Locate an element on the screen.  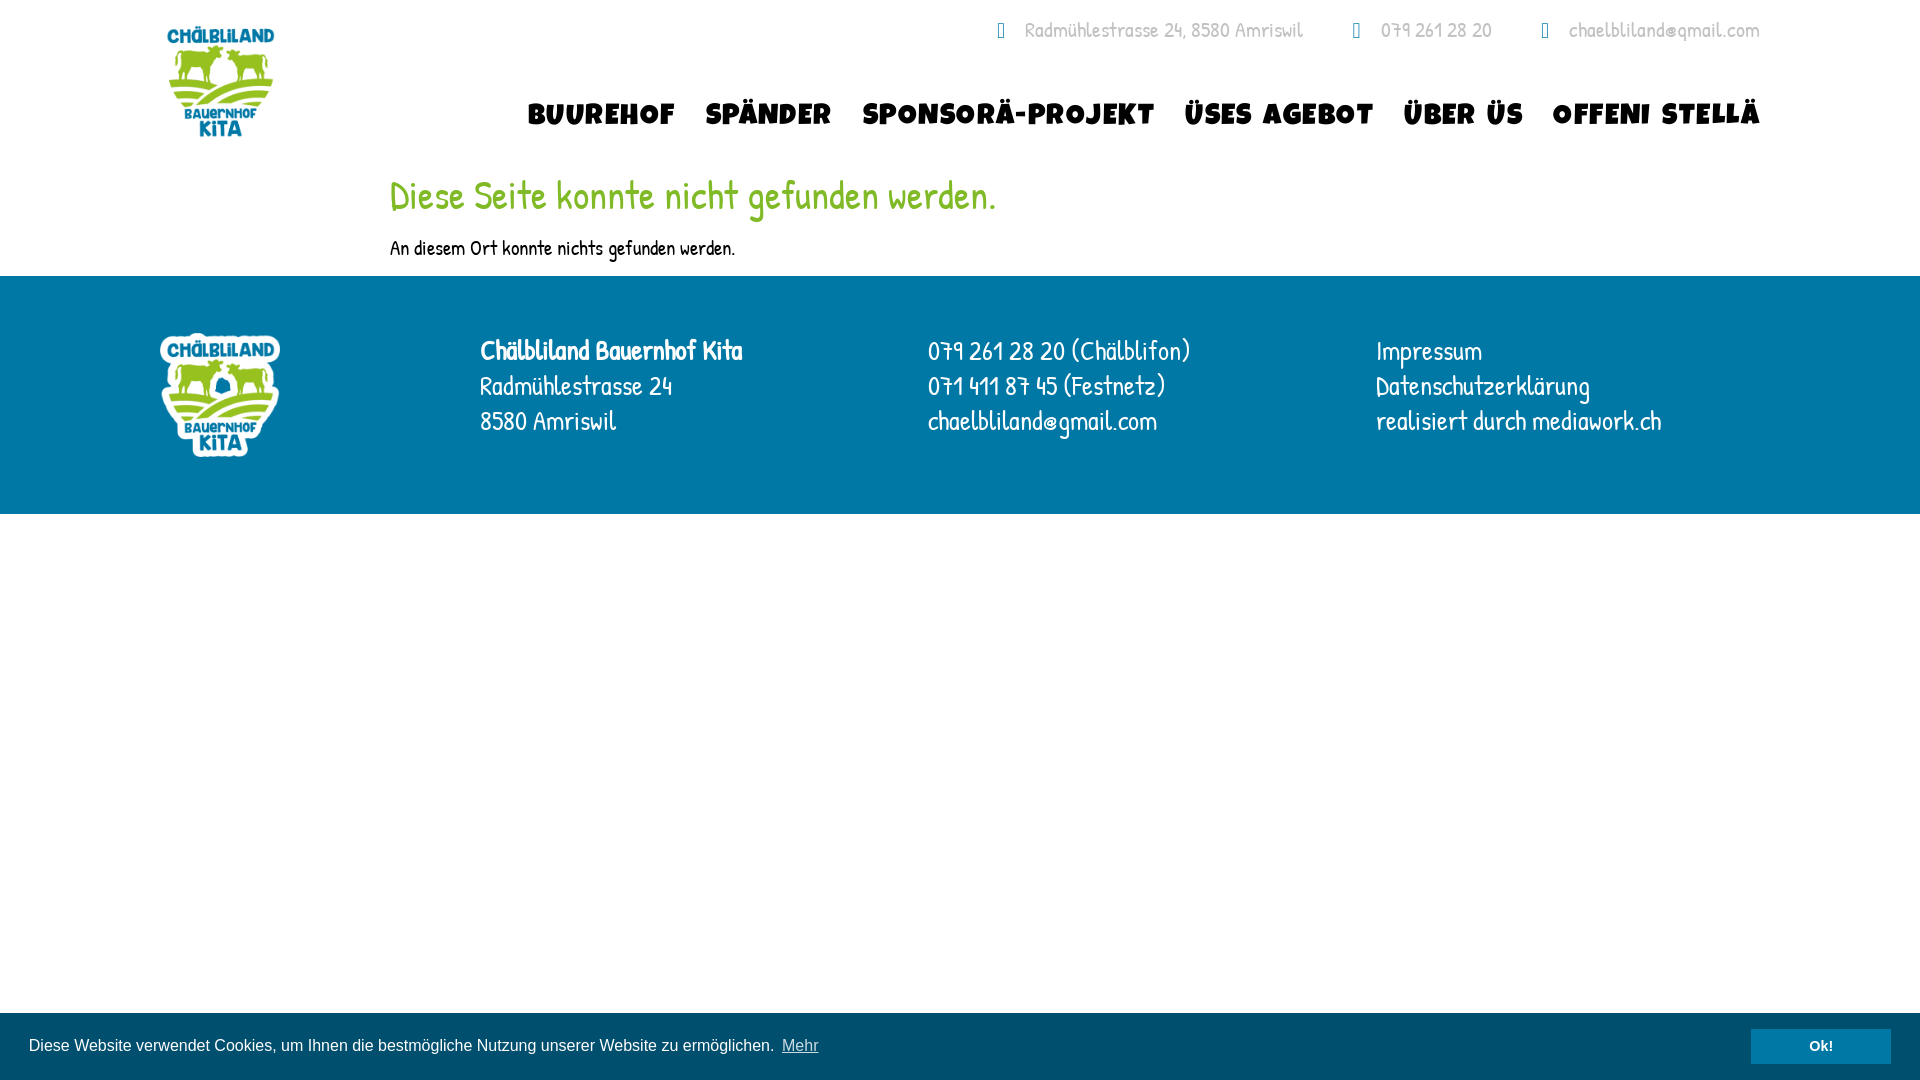
079 261 28 20 is located at coordinates (996, 350).